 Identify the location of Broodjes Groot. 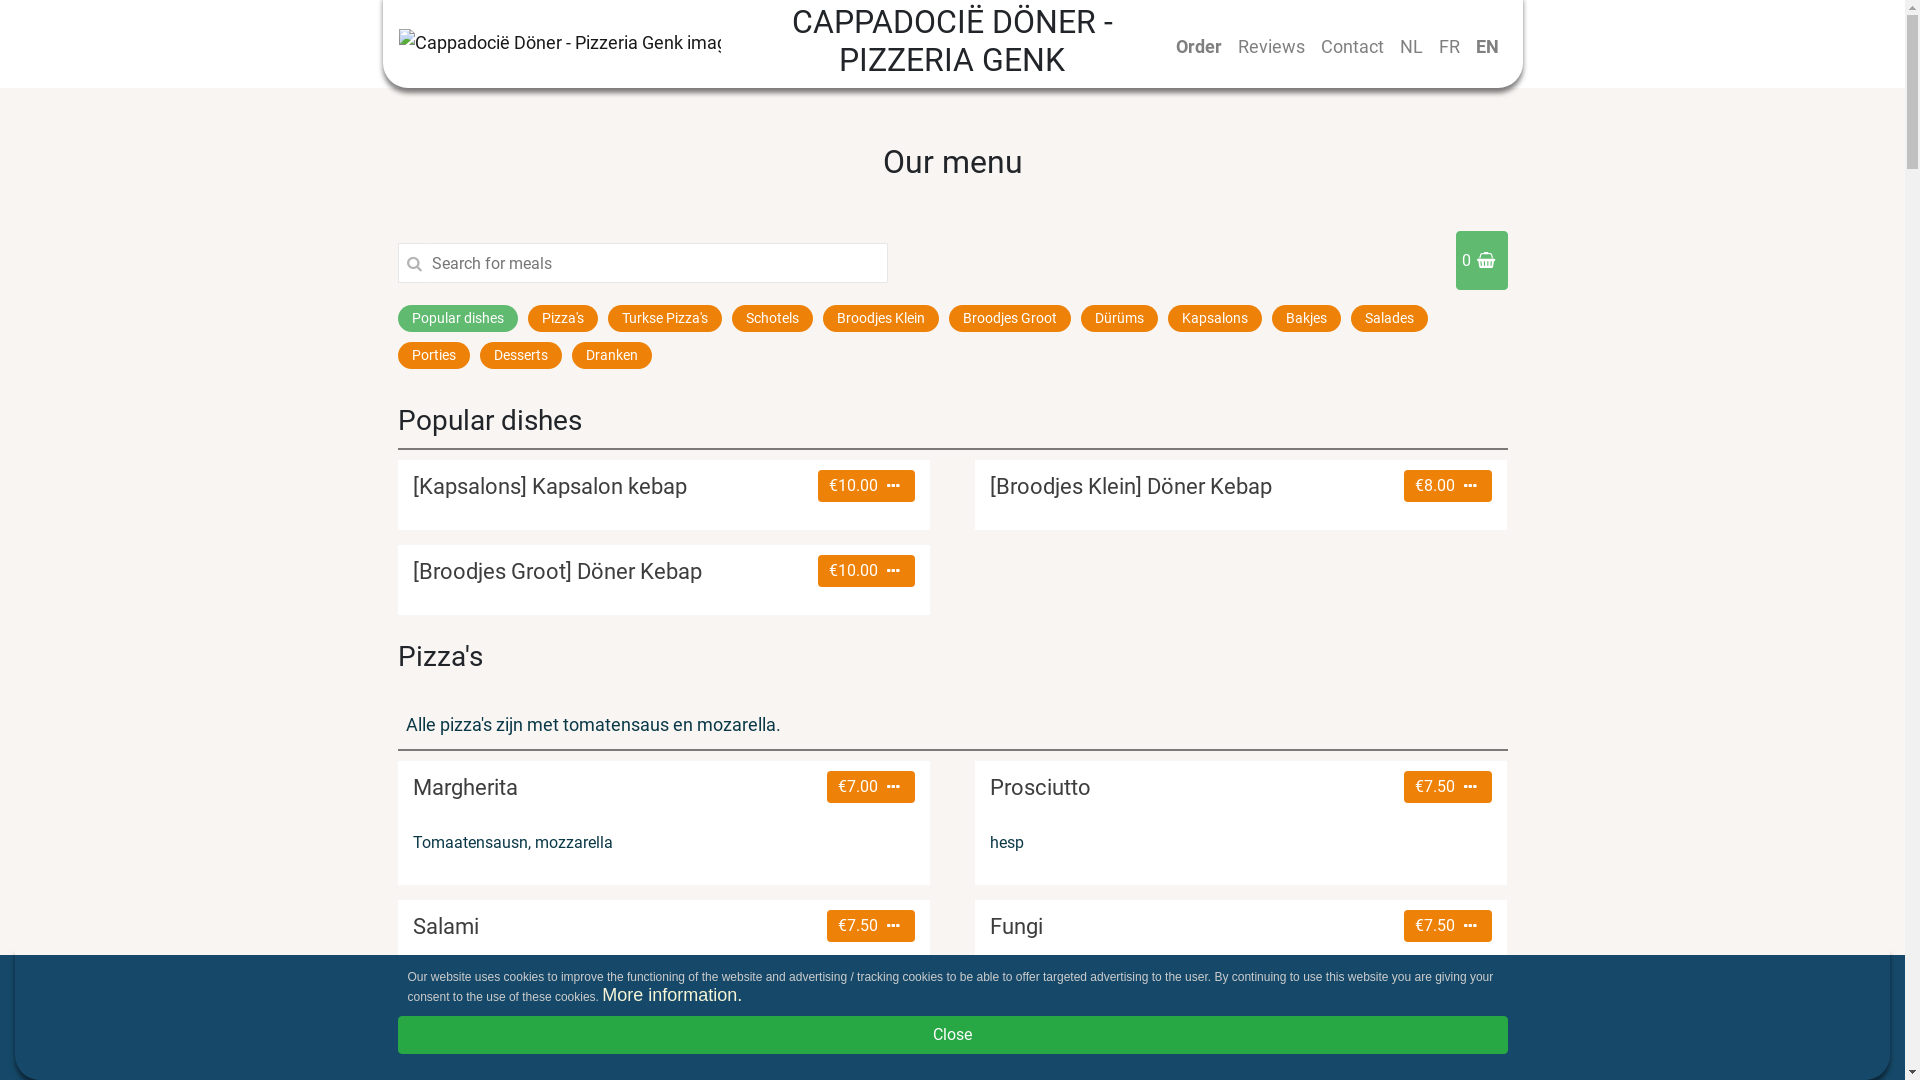
(1009, 318).